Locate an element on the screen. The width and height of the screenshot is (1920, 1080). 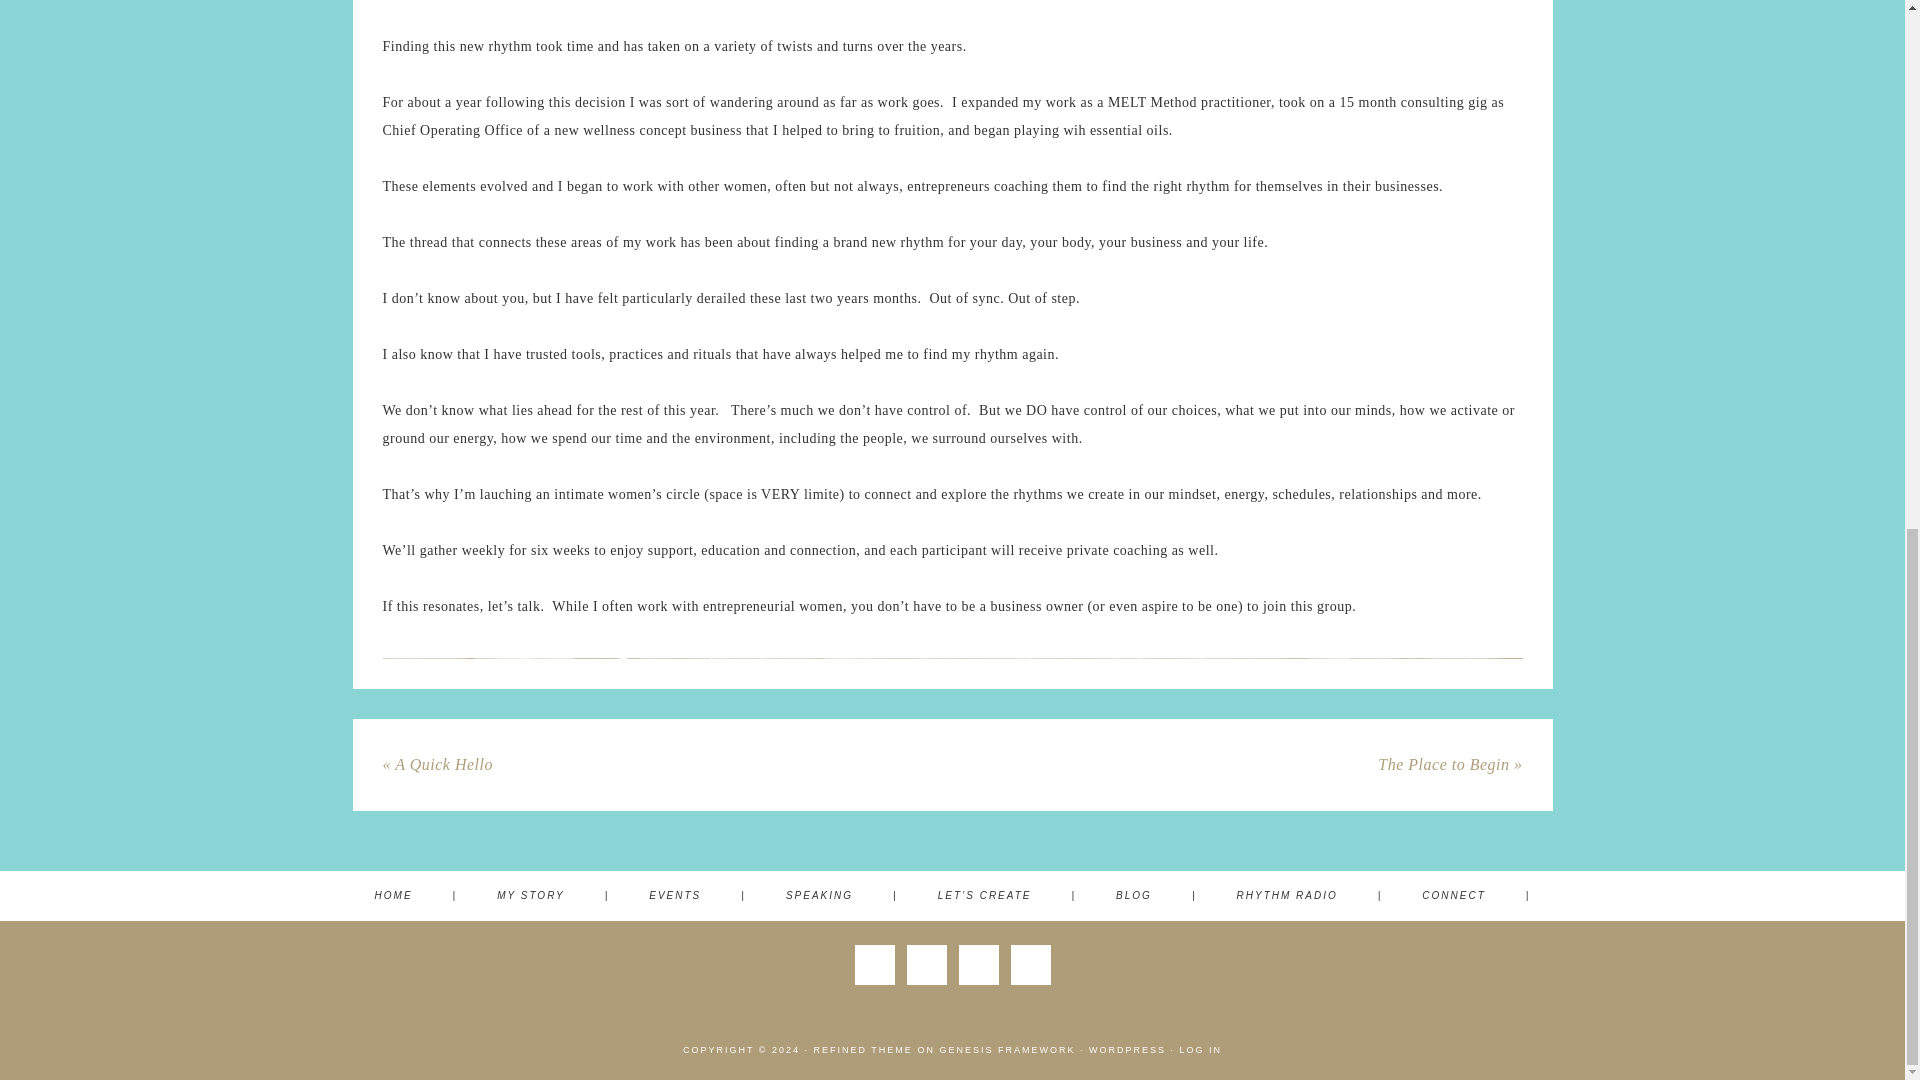
GENESIS FRAMEWORK is located at coordinates (1006, 1050).